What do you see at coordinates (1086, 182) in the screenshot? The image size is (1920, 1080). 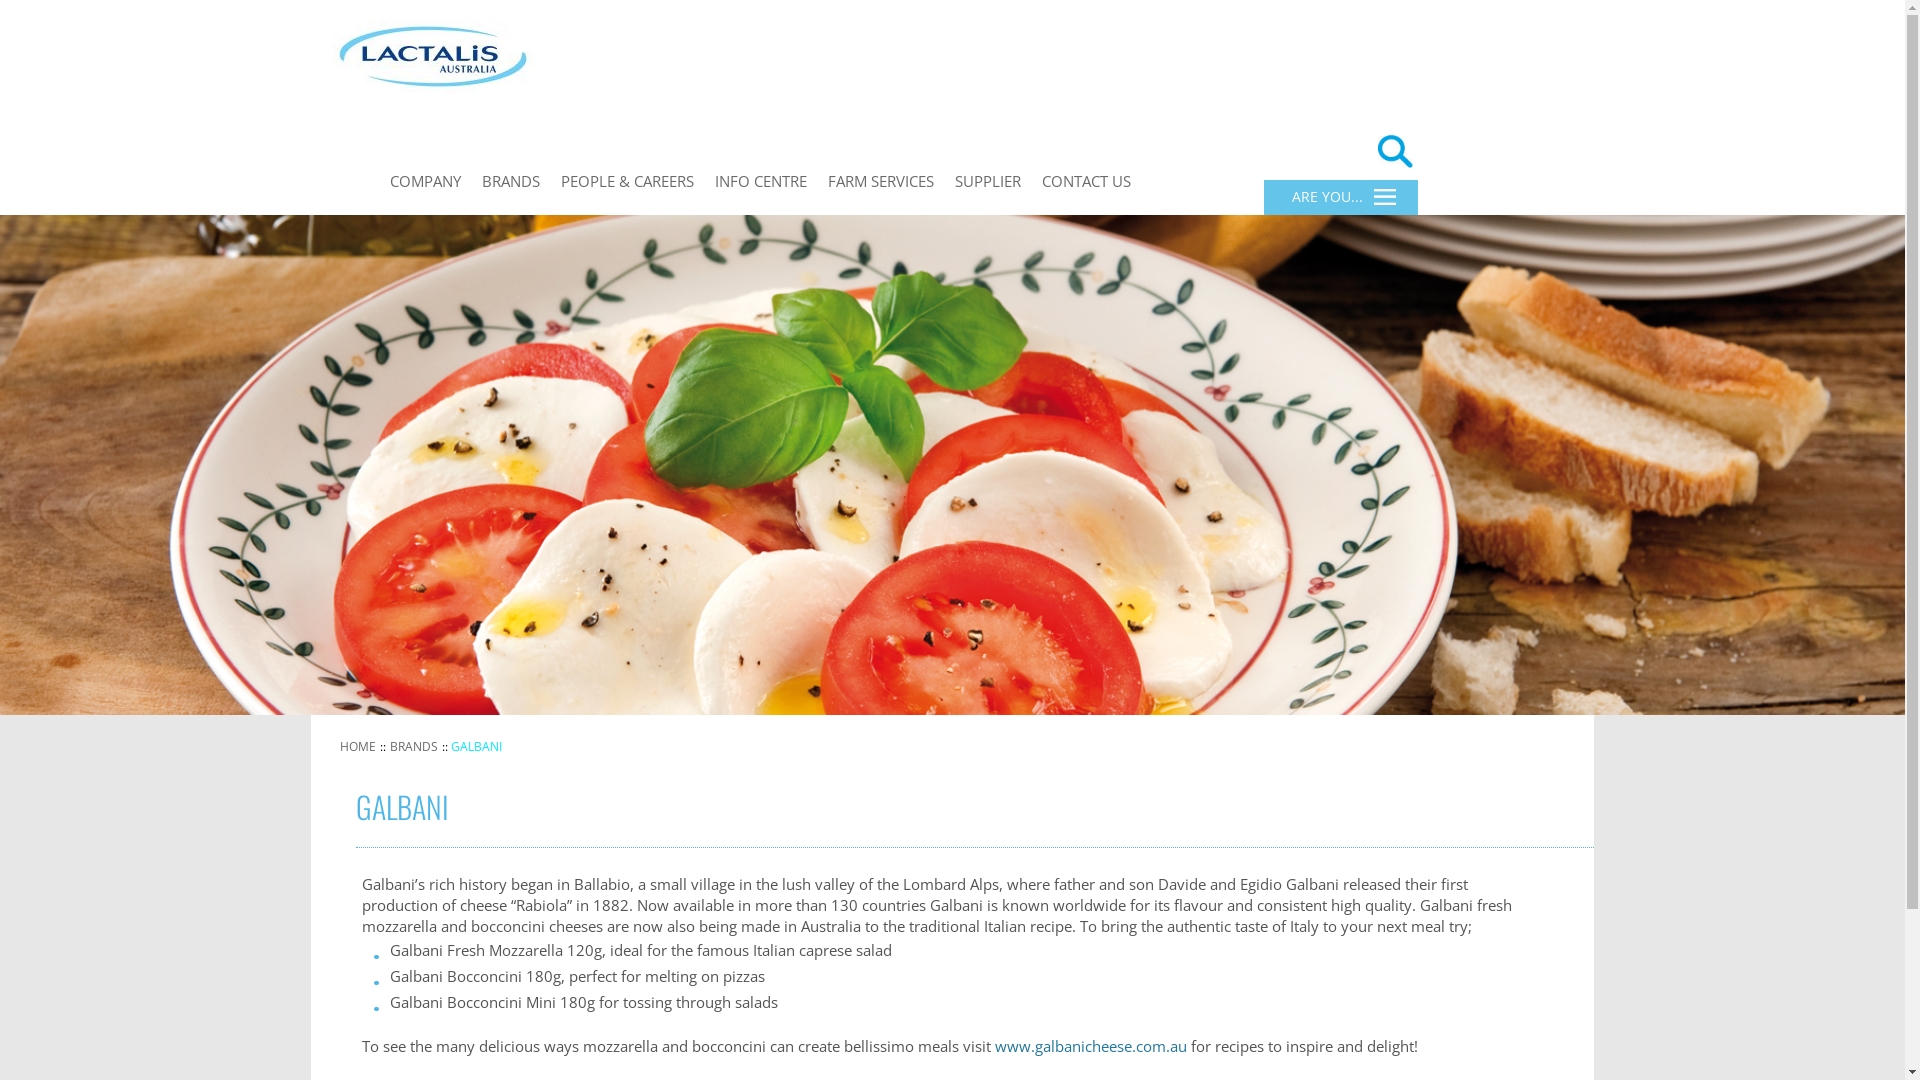 I see `CONTACT US` at bounding box center [1086, 182].